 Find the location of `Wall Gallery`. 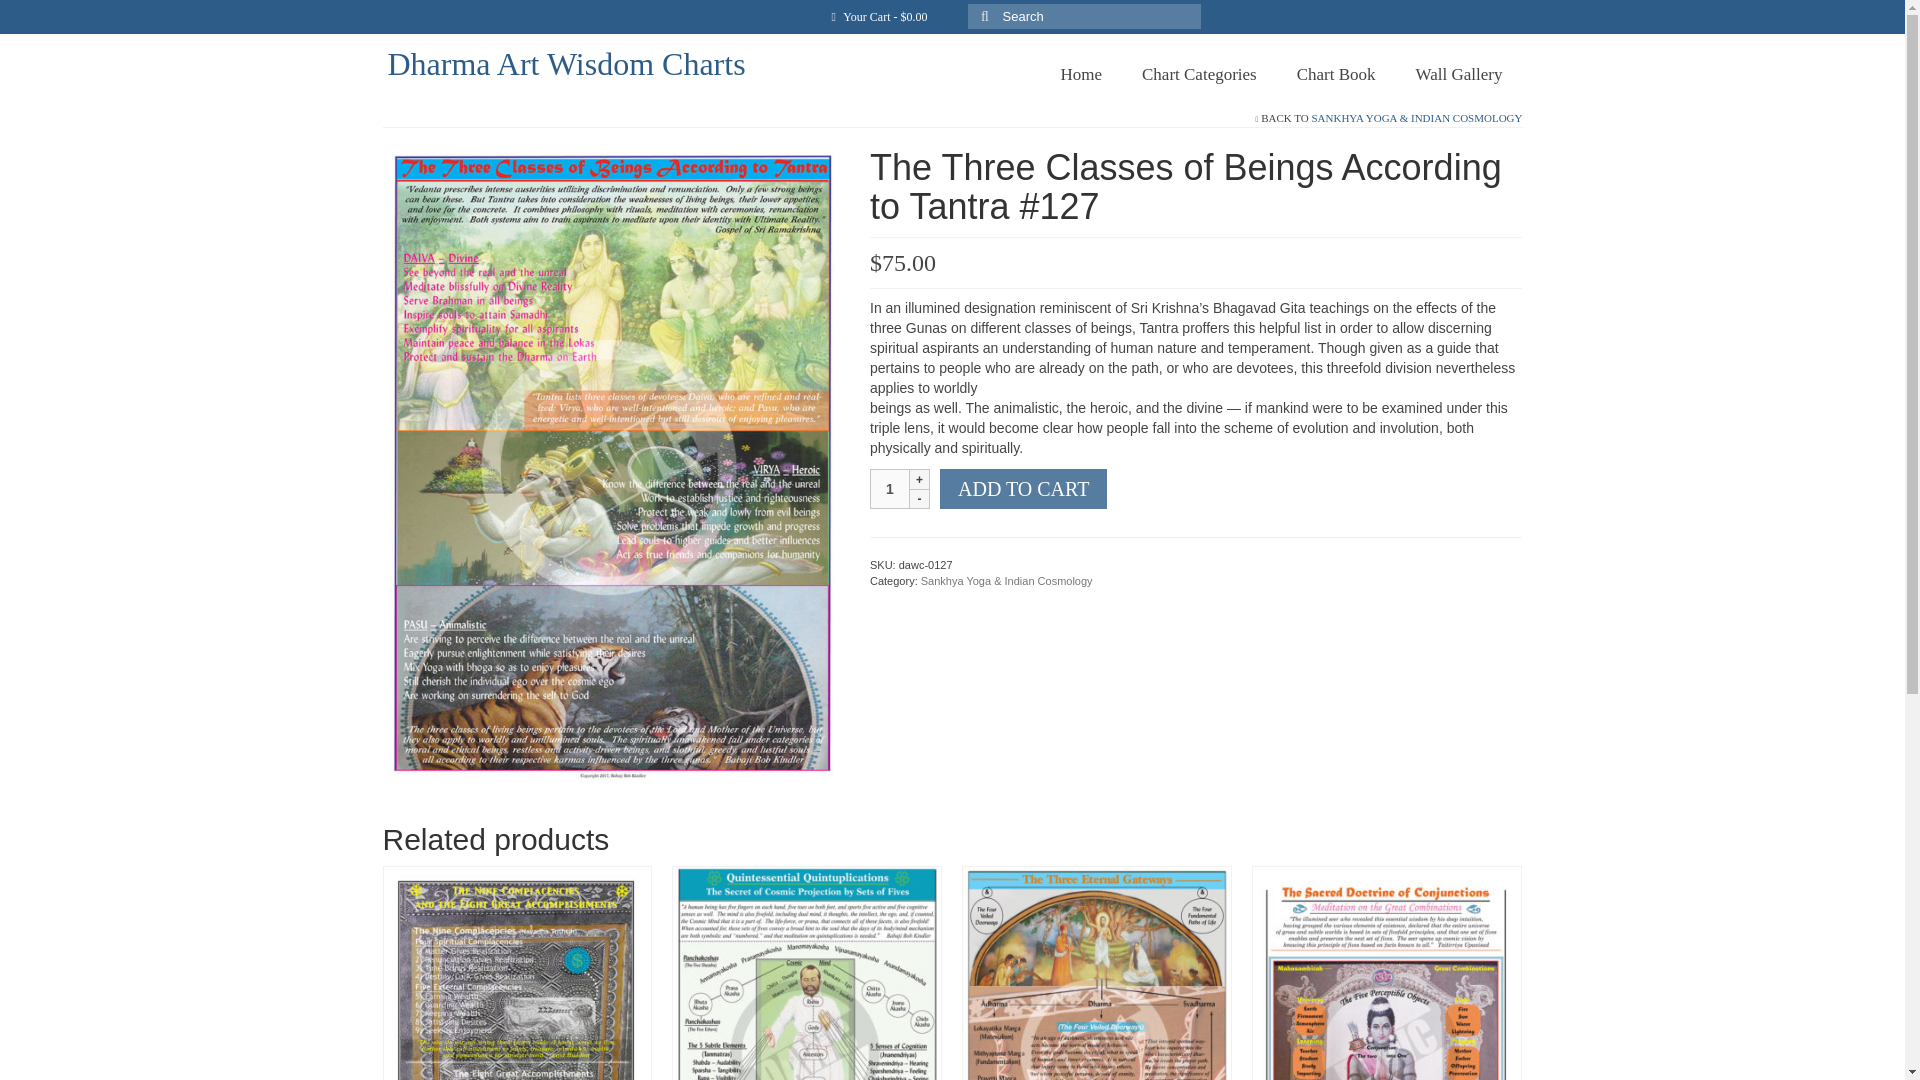

Wall Gallery is located at coordinates (1458, 74).